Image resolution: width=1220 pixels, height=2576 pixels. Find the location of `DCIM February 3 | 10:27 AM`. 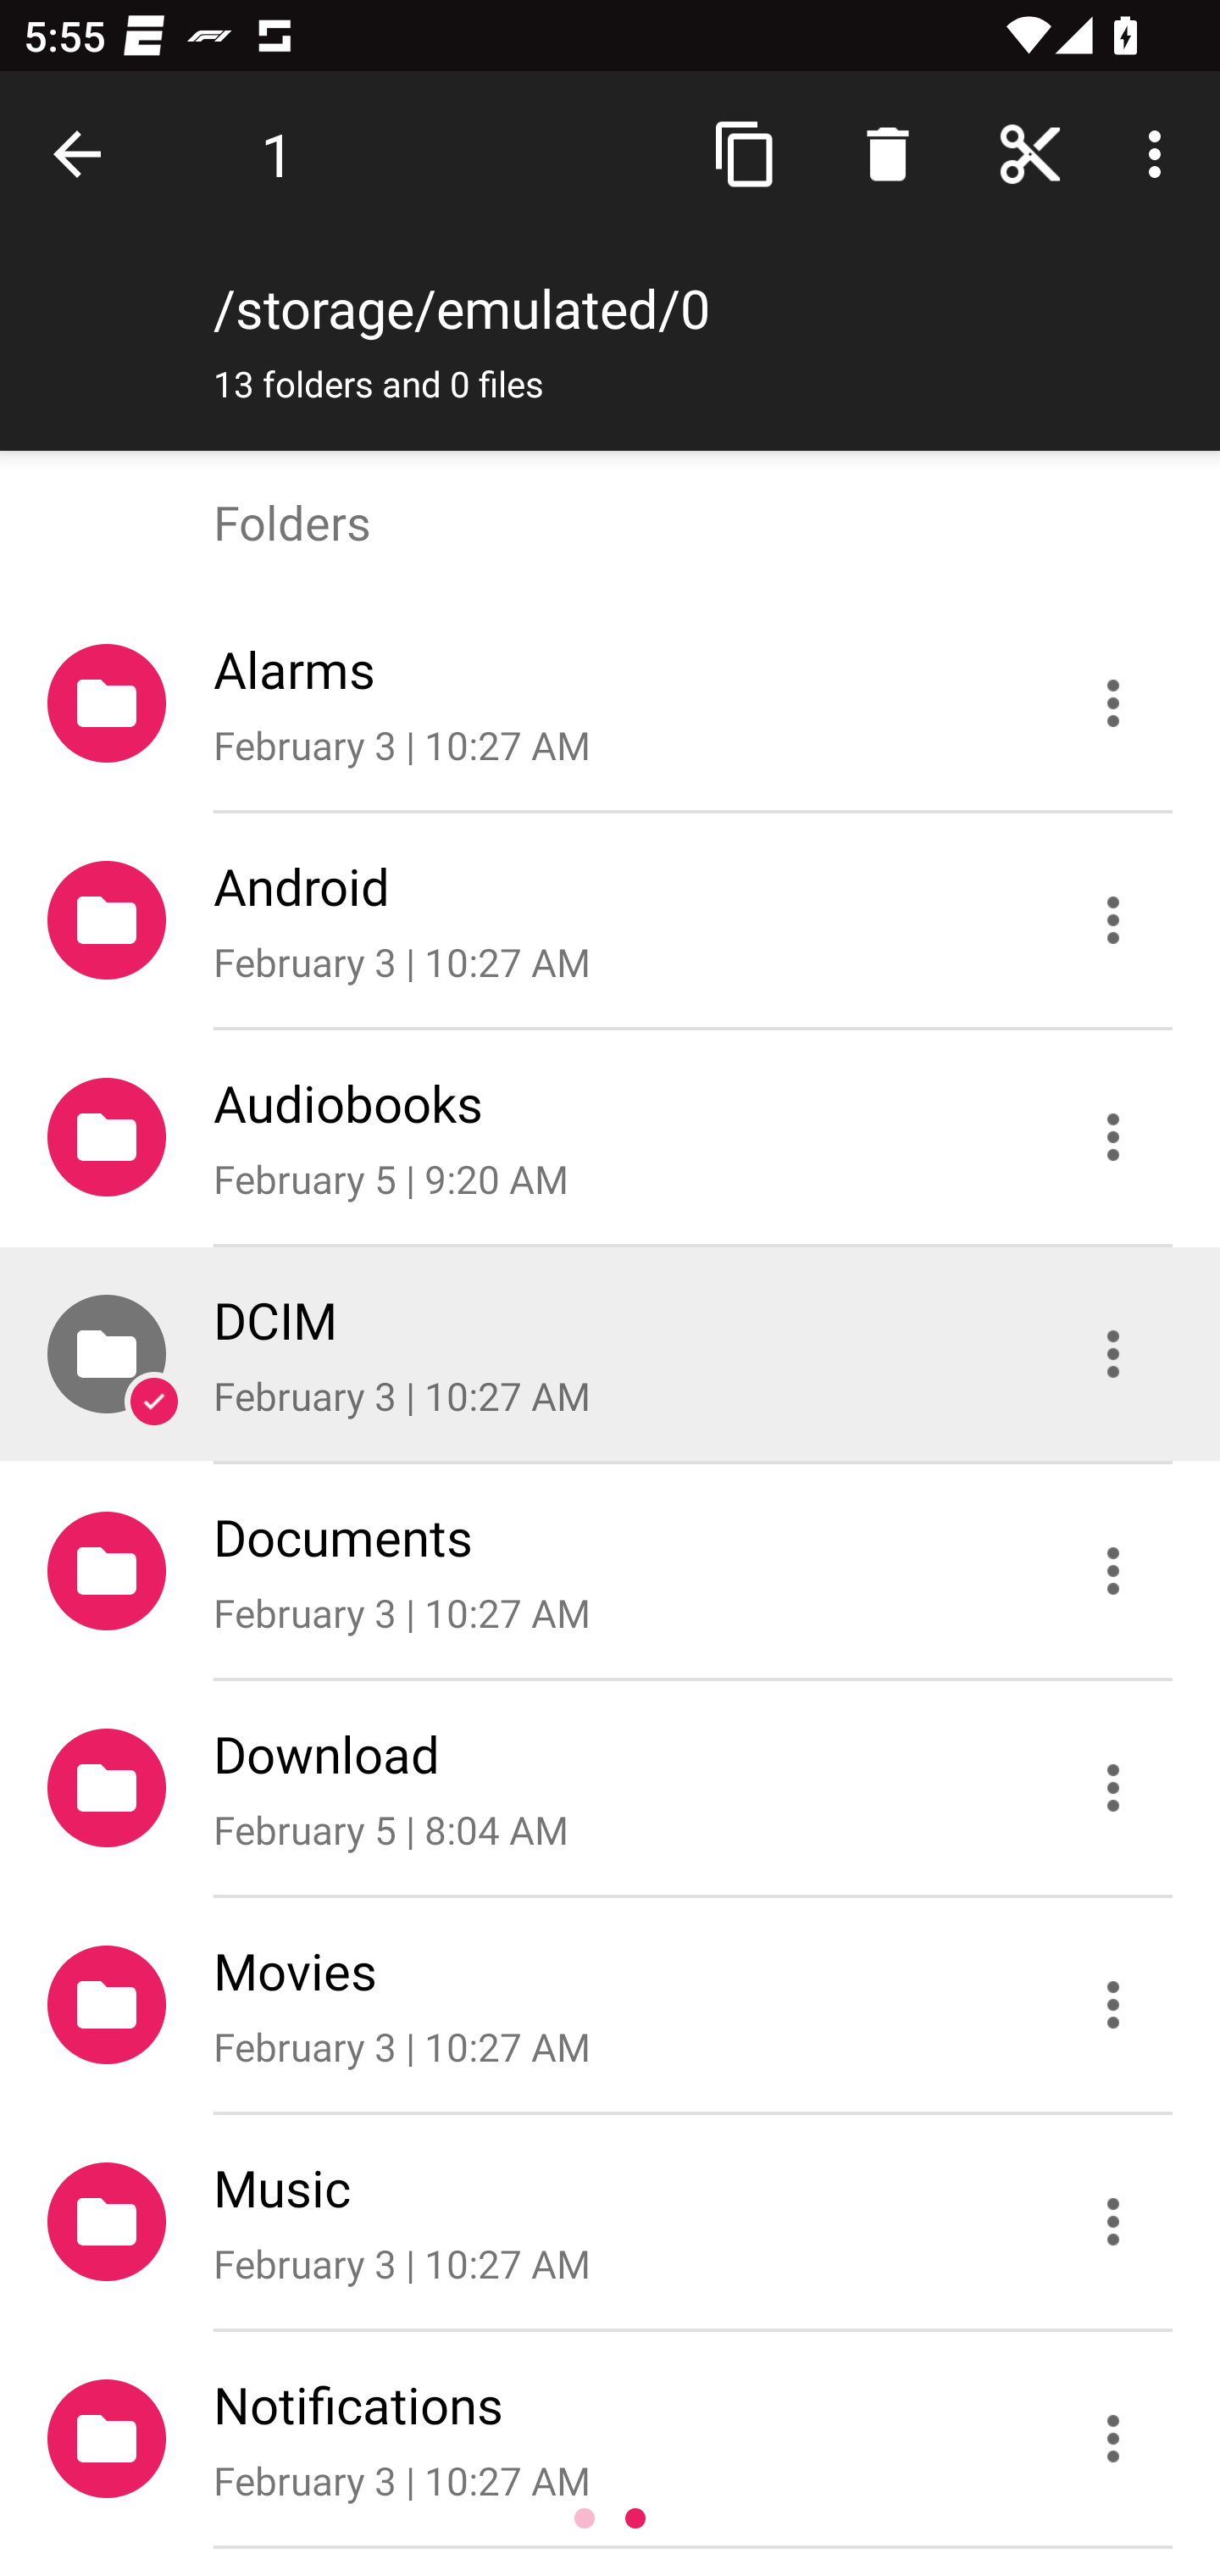

DCIM February 3 | 10:27 AM is located at coordinates (610, 1353).